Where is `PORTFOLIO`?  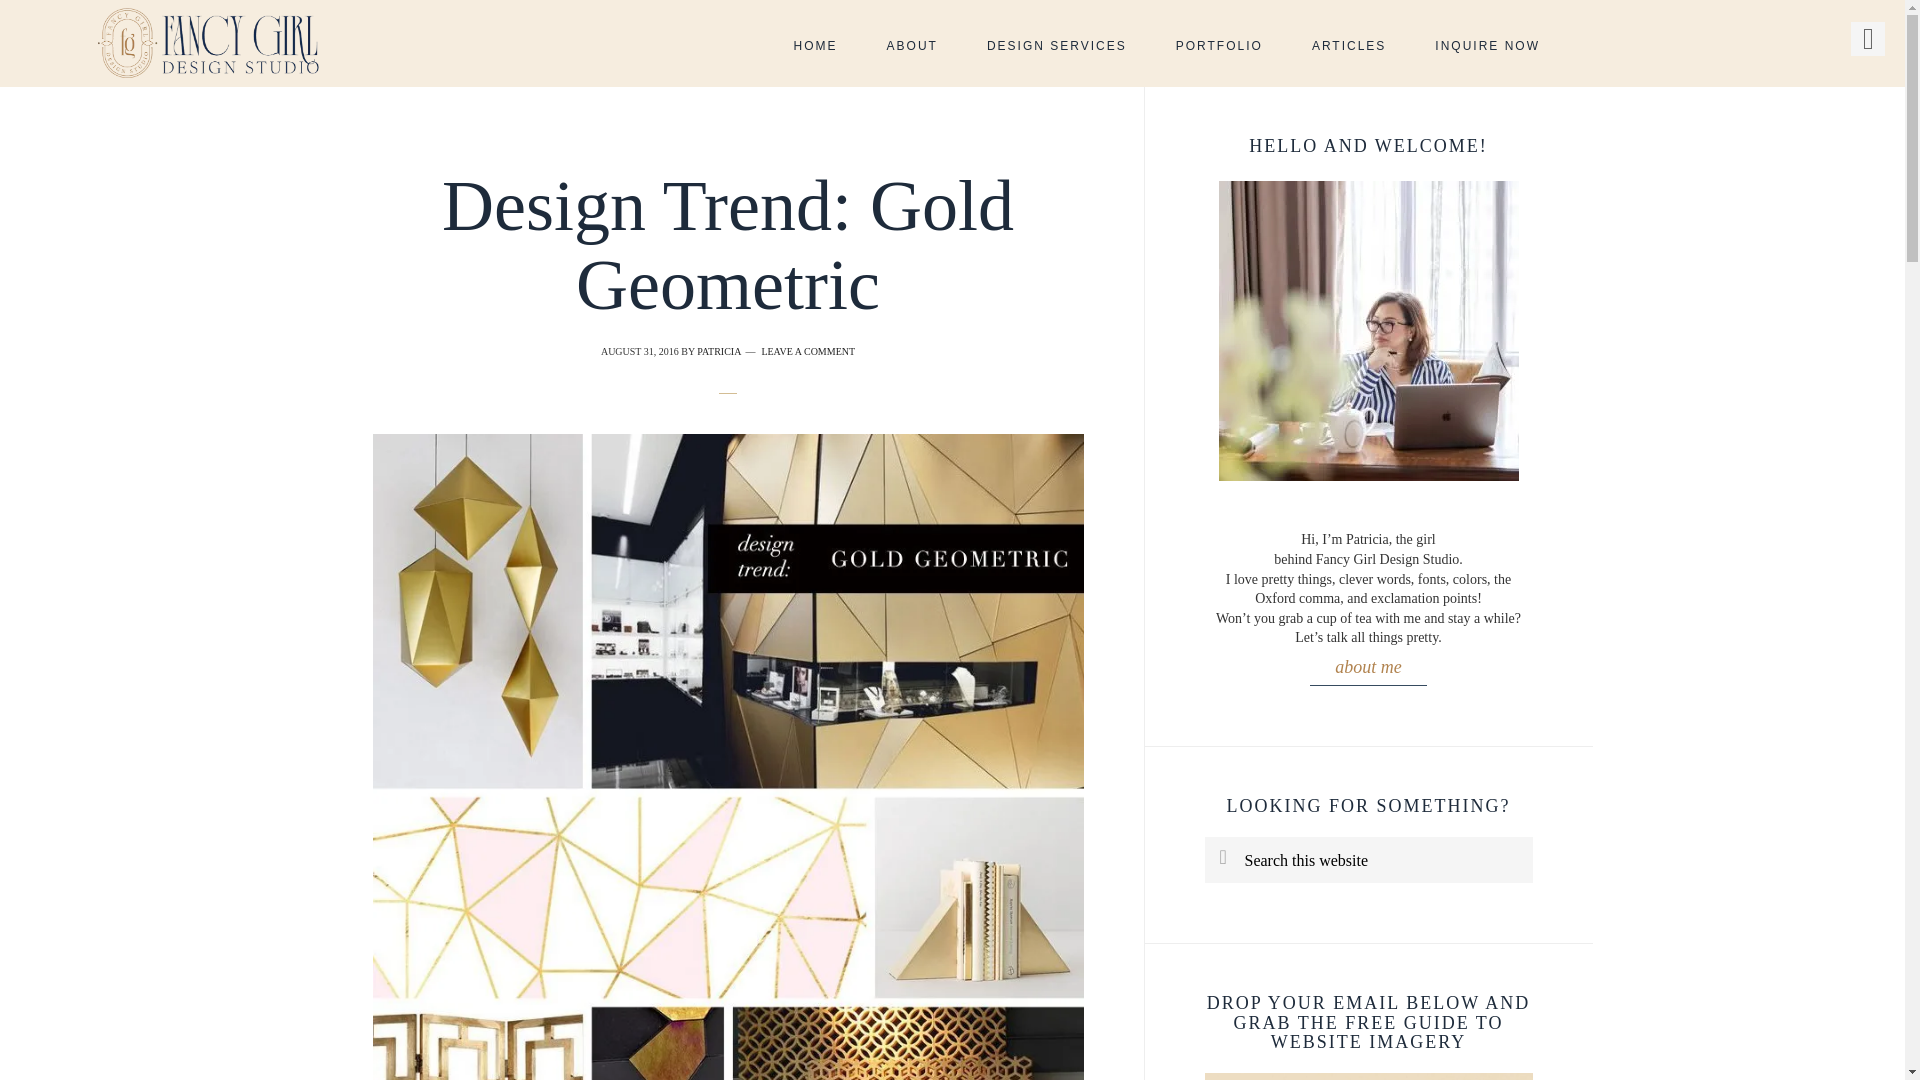
PORTFOLIO is located at coordinates (1218, 46).